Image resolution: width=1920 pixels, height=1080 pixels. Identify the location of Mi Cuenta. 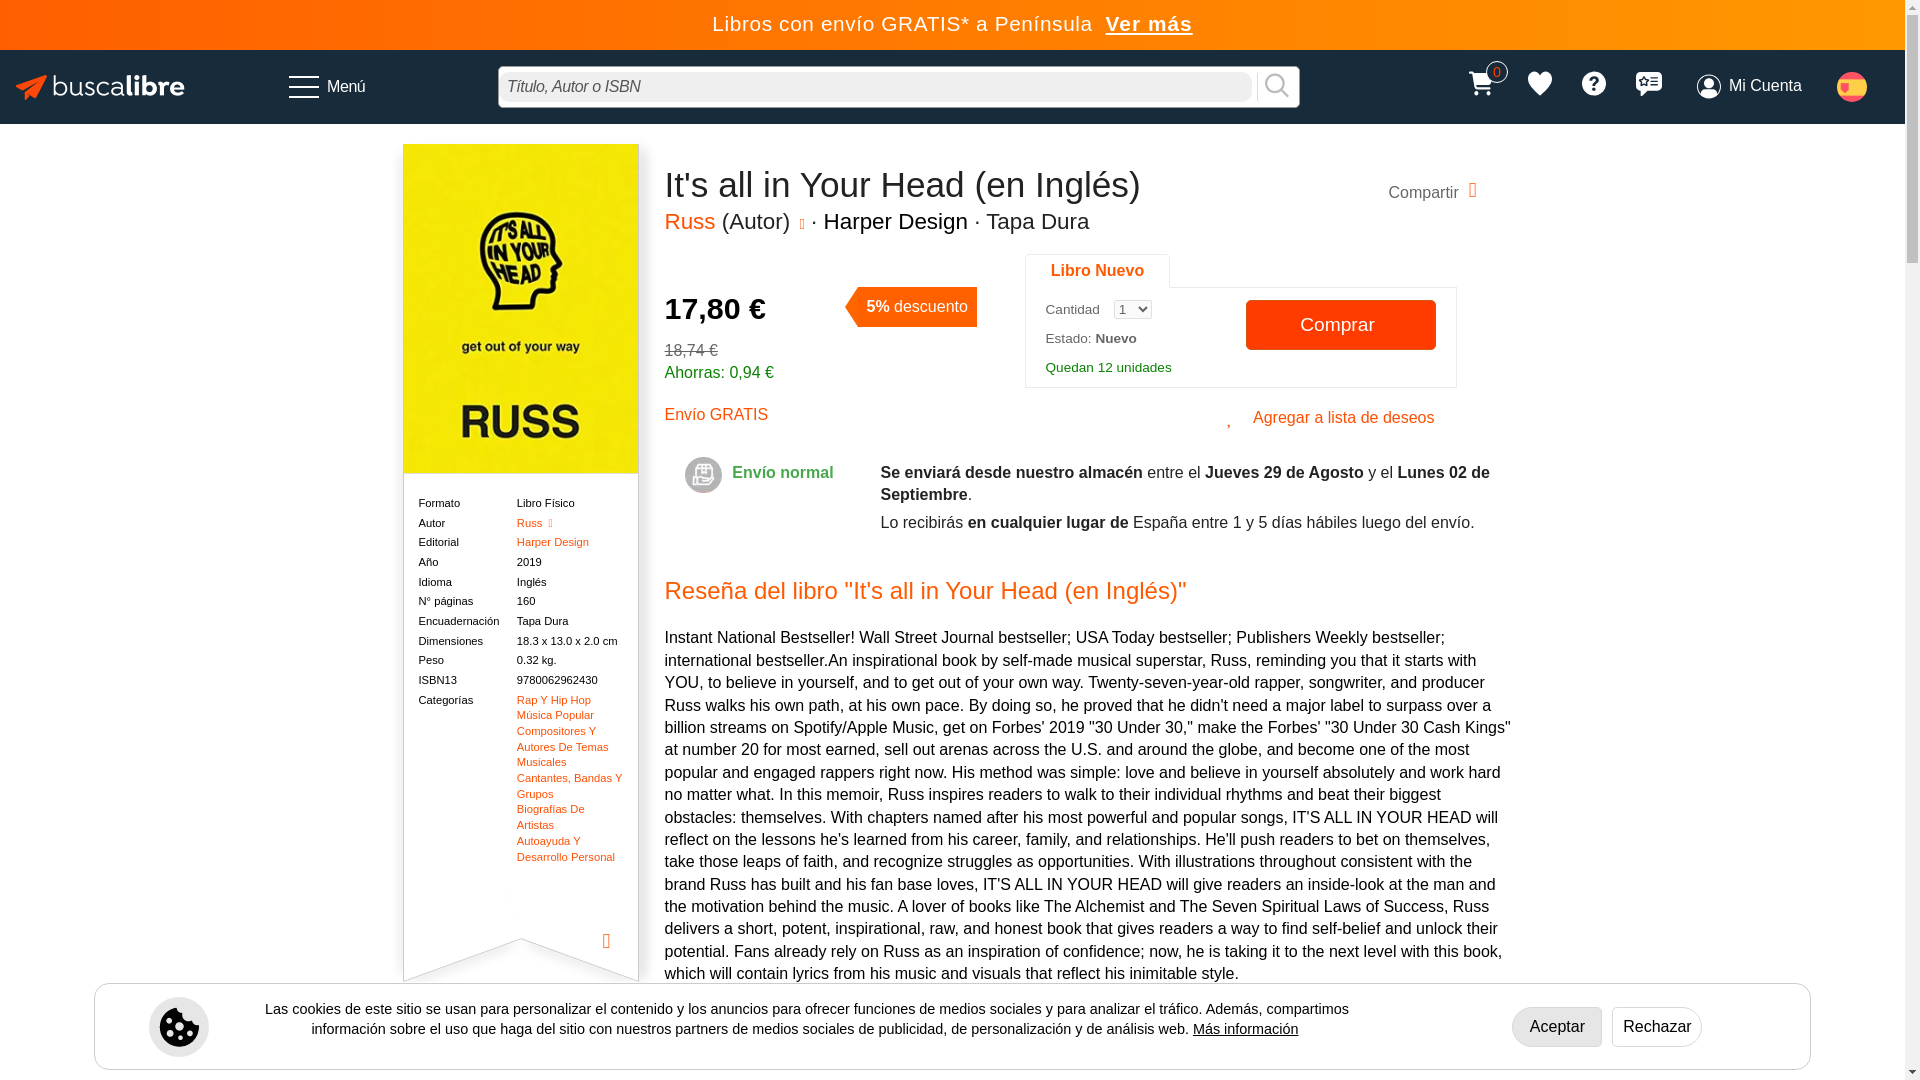
(1748, 86).